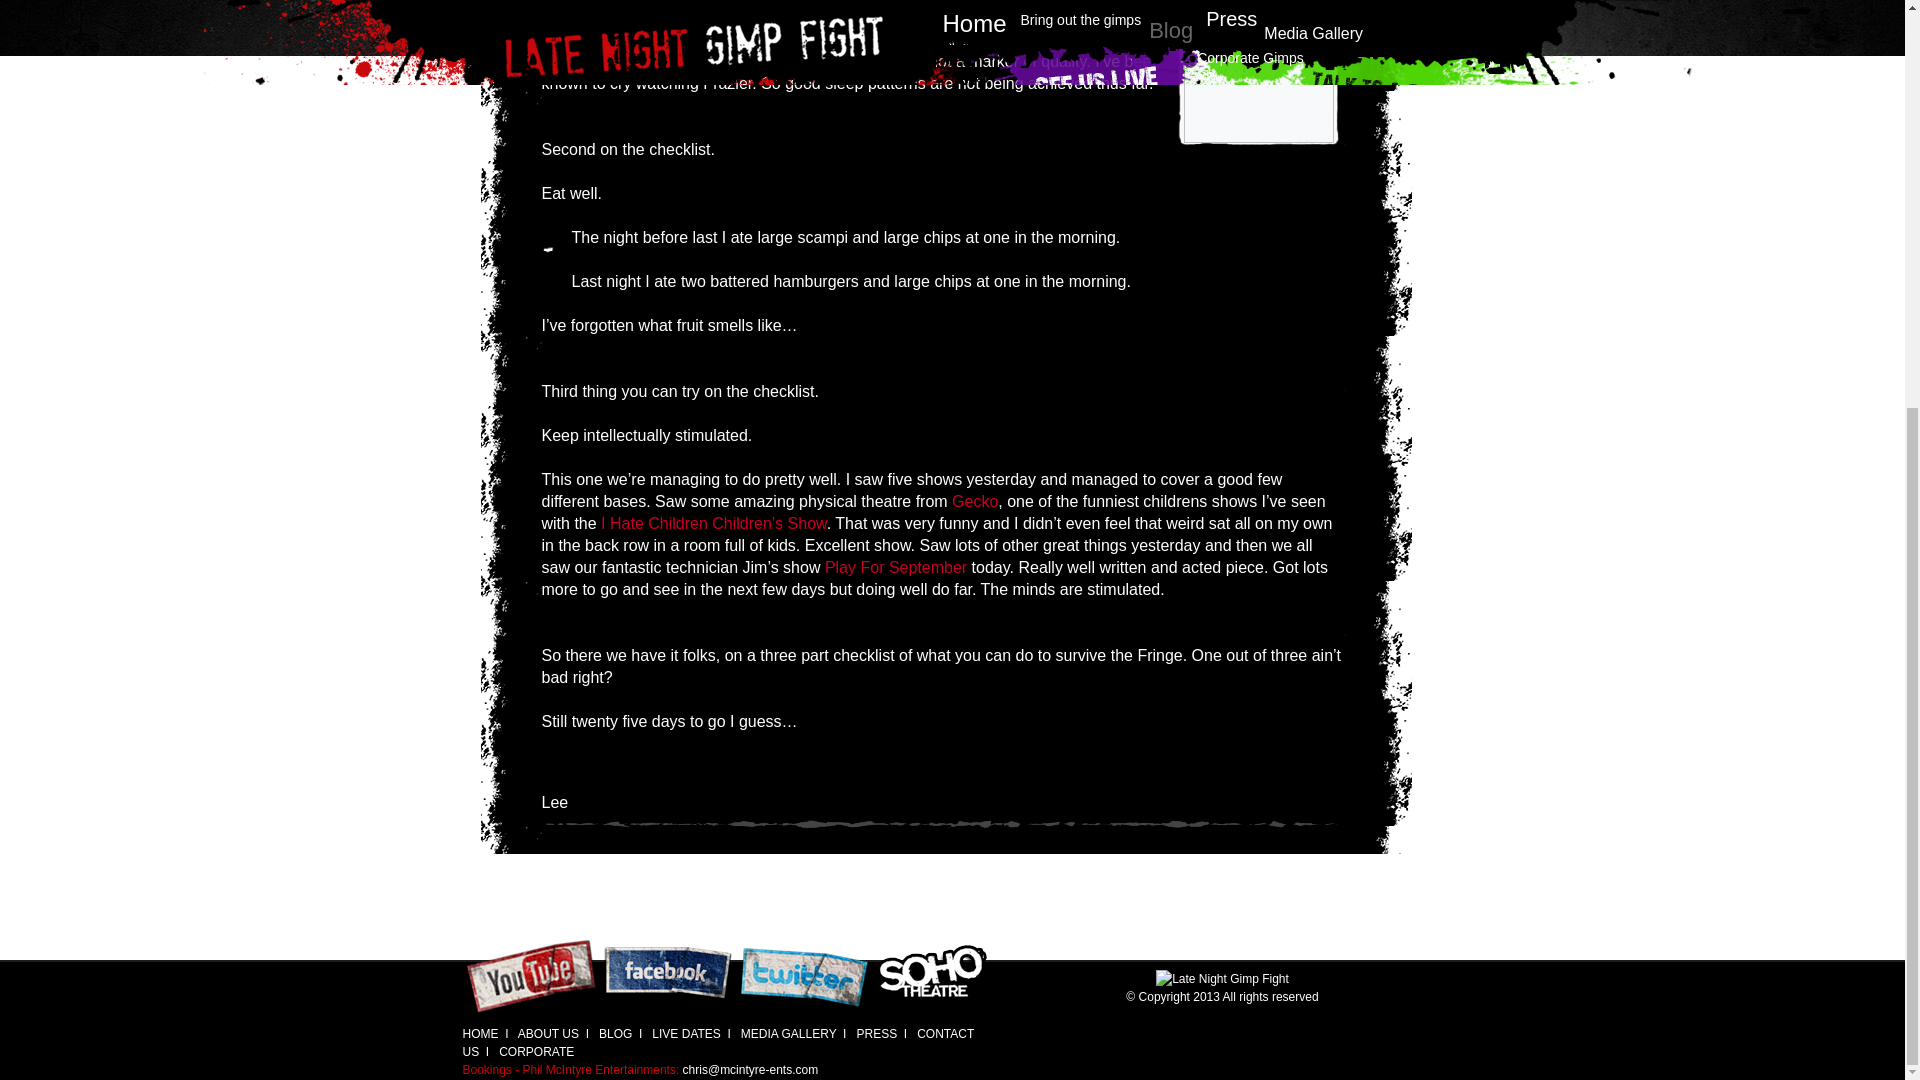 The height and width of the screenshot is (1080, 1920). I want to click on Play For September, so click(896, 567).